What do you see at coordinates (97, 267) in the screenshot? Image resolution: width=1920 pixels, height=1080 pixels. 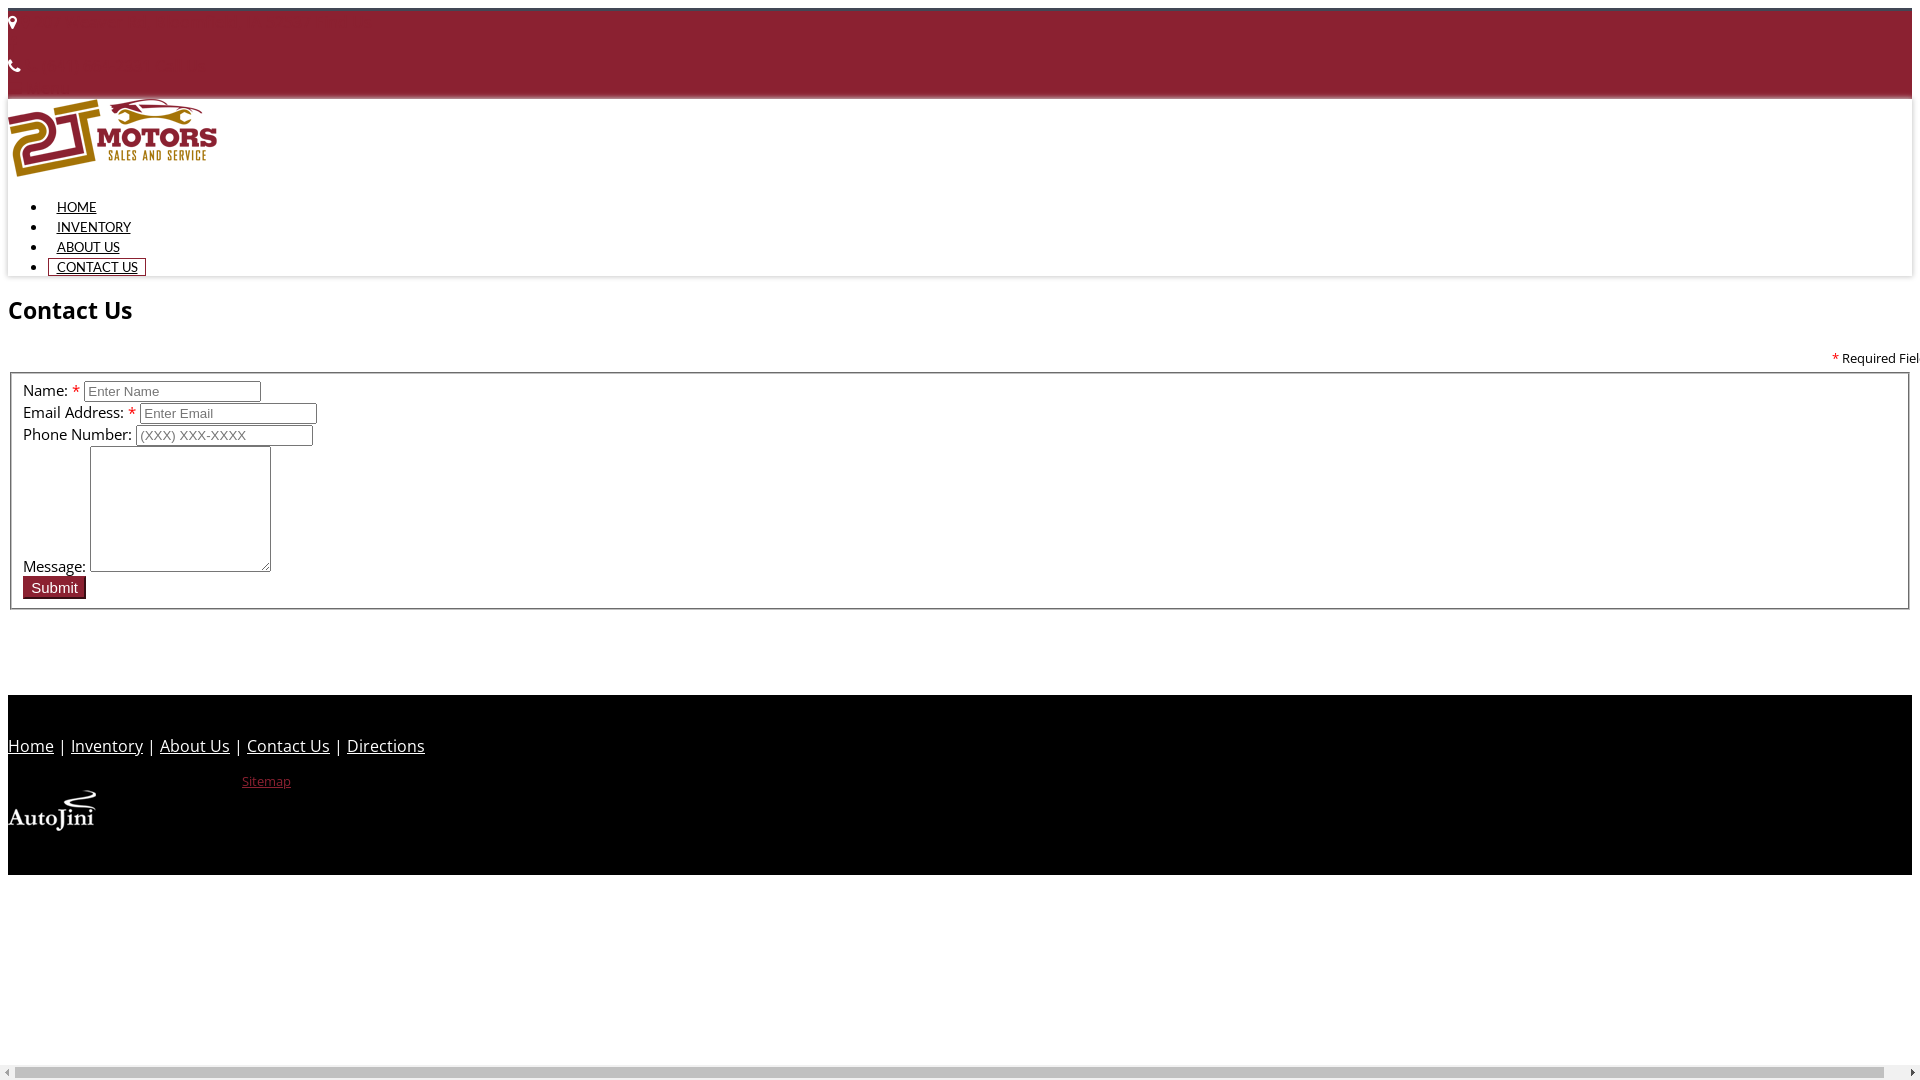 I see `CONTACT US` at bounding box center [97, 267].